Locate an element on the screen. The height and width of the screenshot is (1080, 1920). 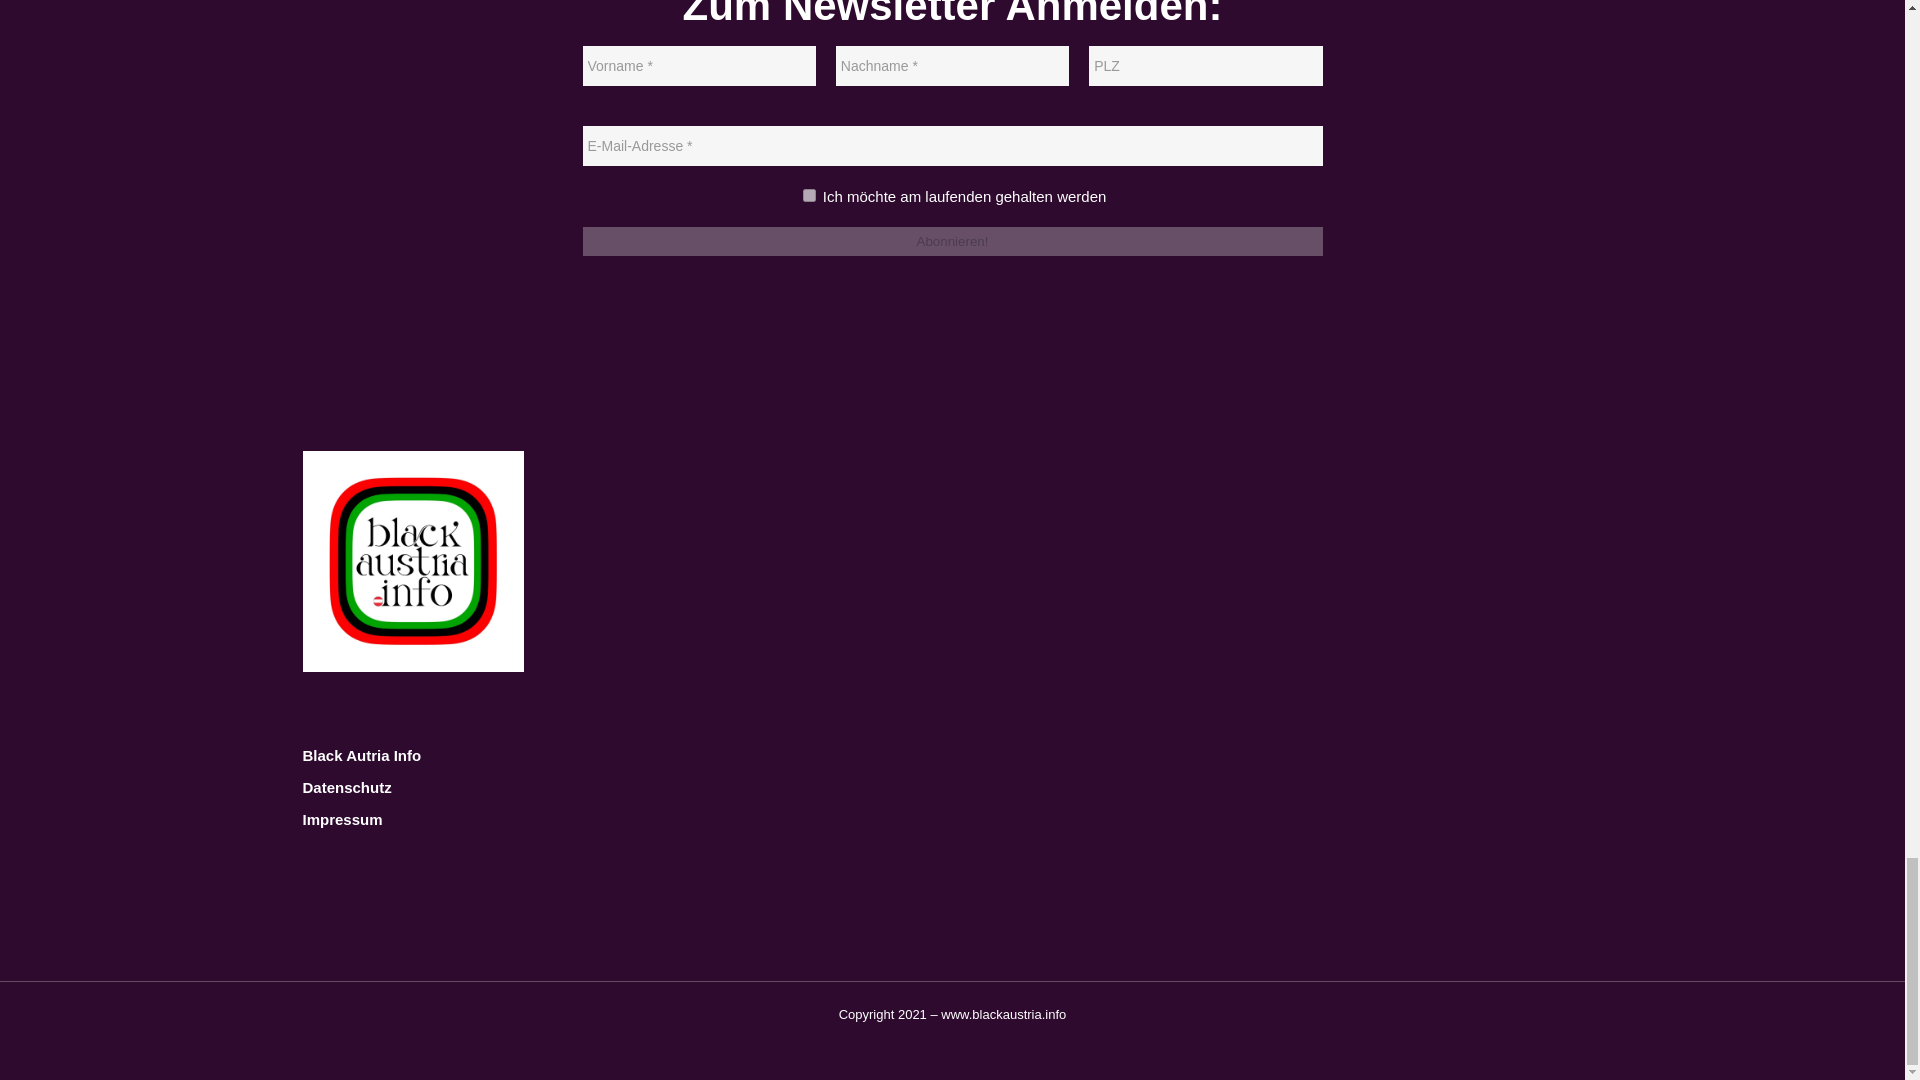
Abonnieren! is located at coordinates (952, 240).